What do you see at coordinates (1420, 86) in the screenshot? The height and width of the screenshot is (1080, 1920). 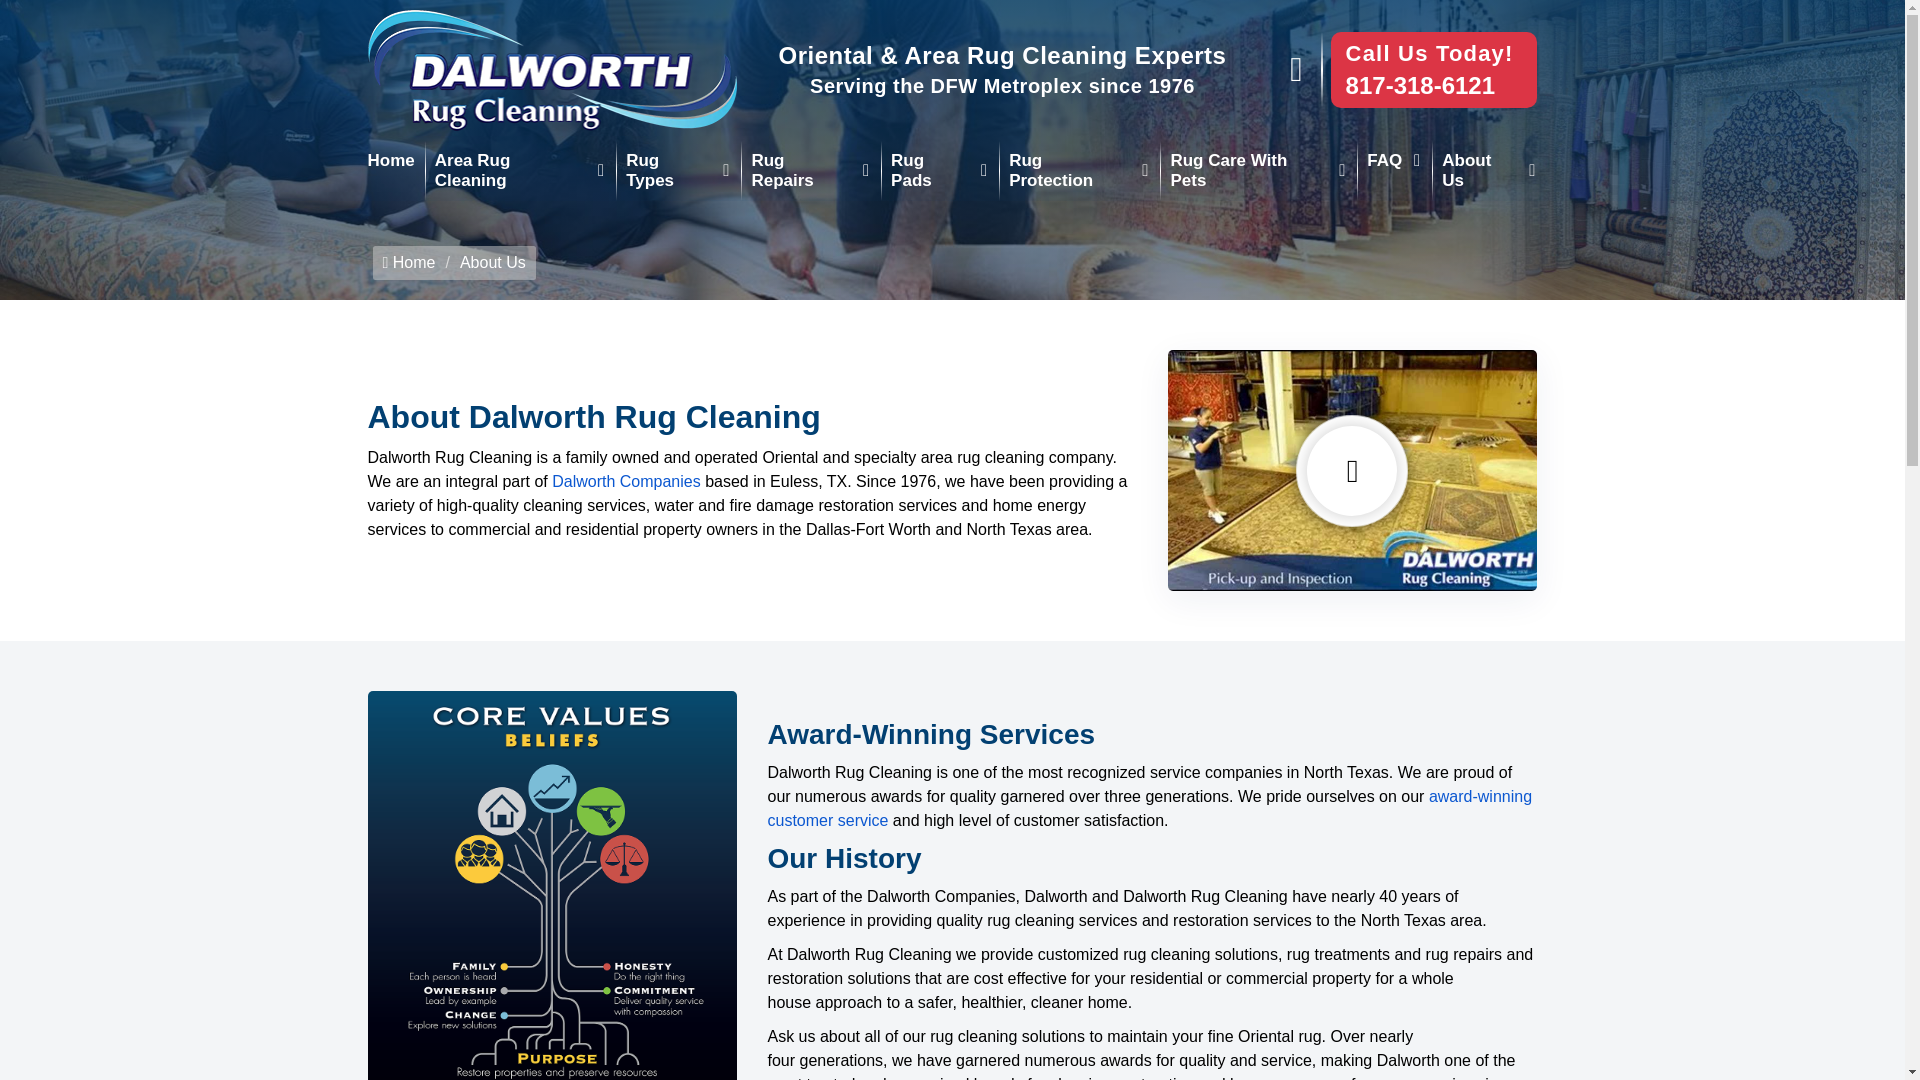 I see `817-318-6121` at bounding box center [1420, 86].